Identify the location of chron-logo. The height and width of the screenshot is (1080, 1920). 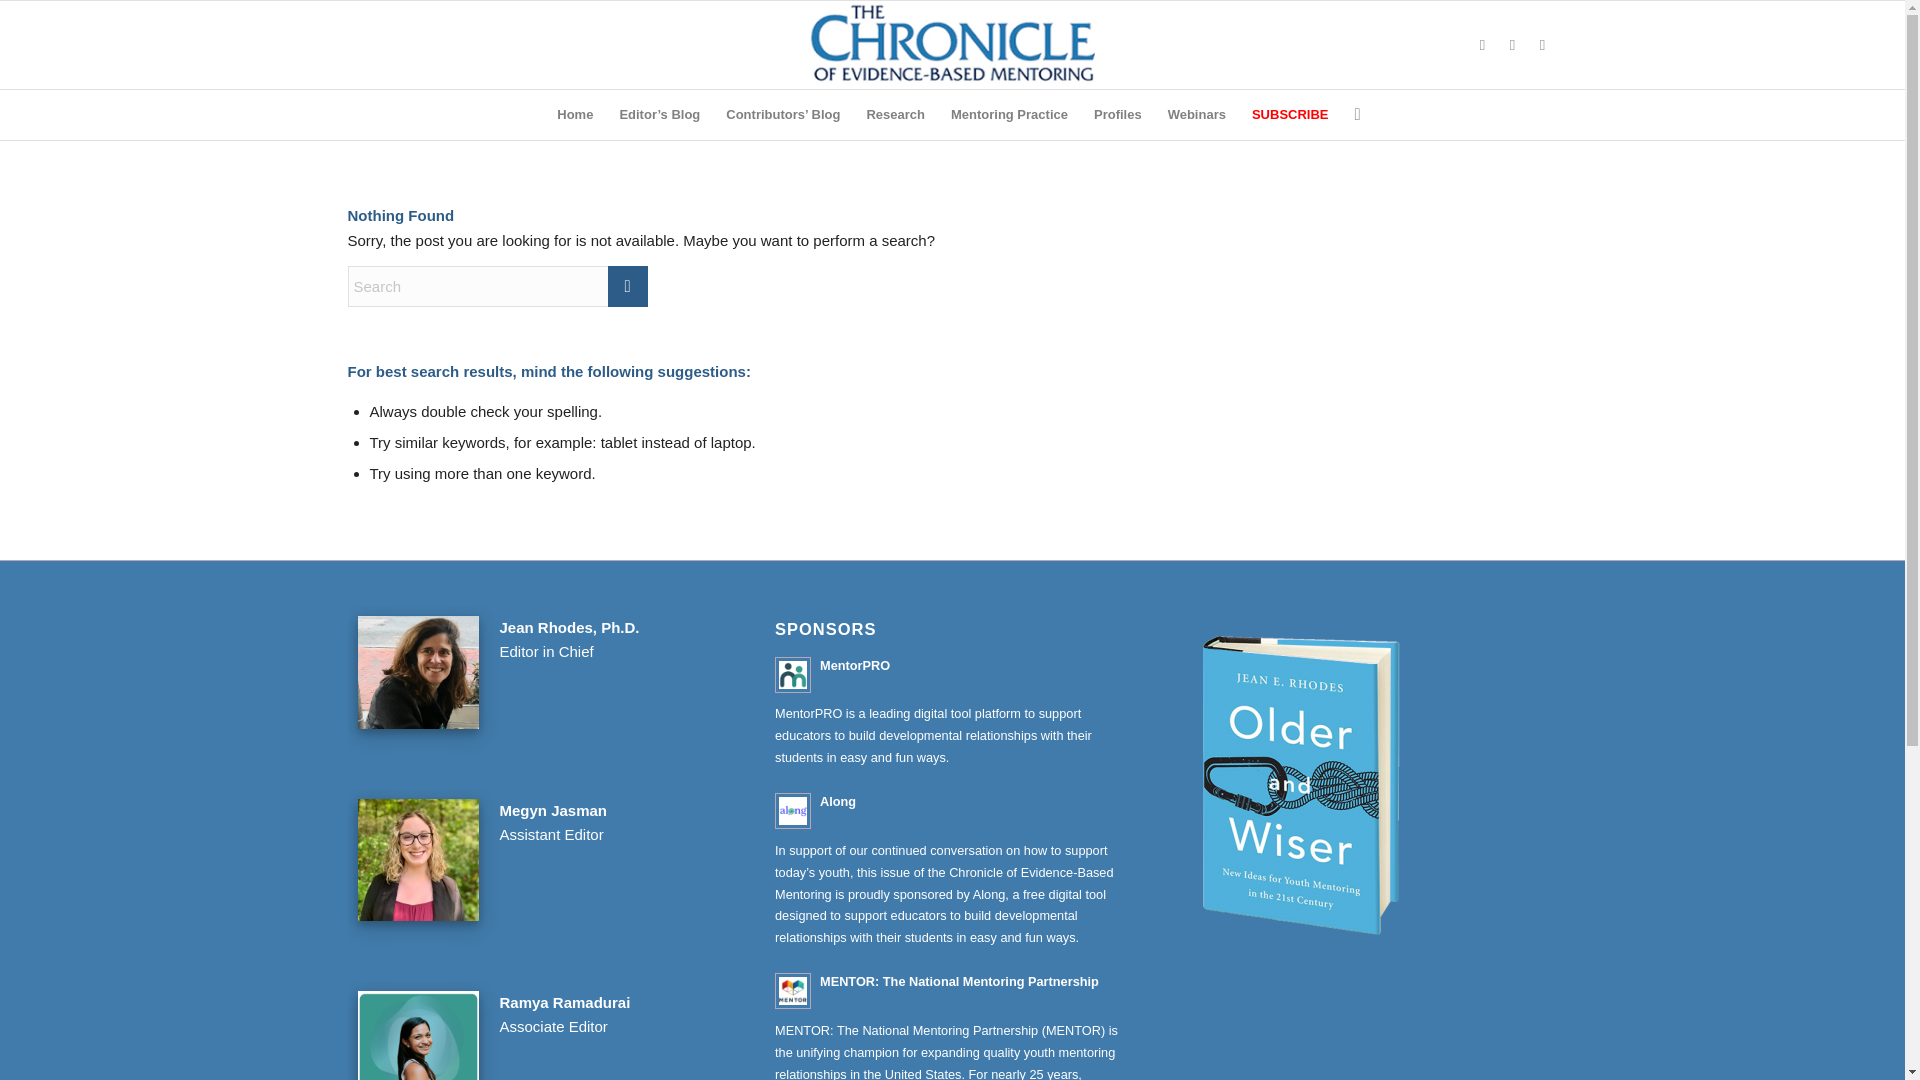
(952, 44).